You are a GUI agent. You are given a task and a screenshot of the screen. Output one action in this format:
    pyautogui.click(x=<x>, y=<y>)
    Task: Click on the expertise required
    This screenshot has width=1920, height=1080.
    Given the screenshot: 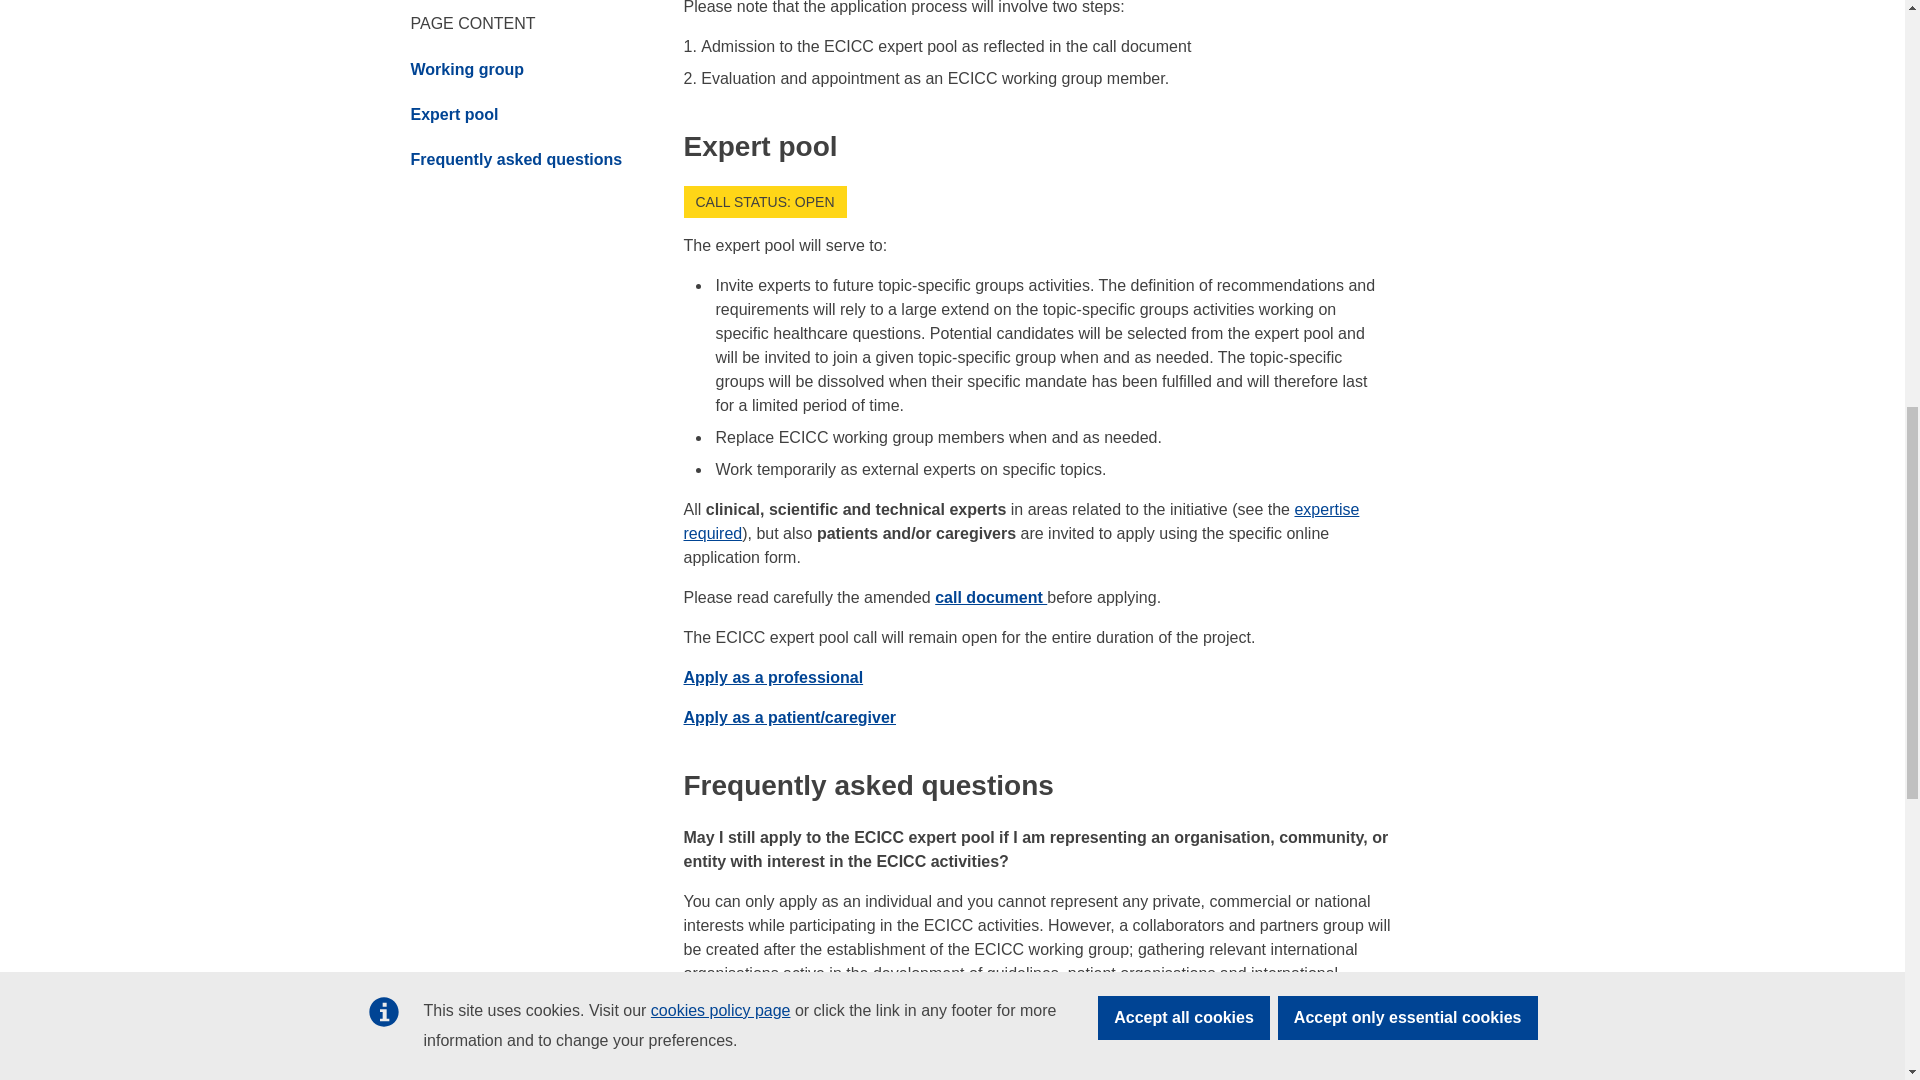 What is the action you would take?
    pyautogui.click(x=1021, y=522)
    